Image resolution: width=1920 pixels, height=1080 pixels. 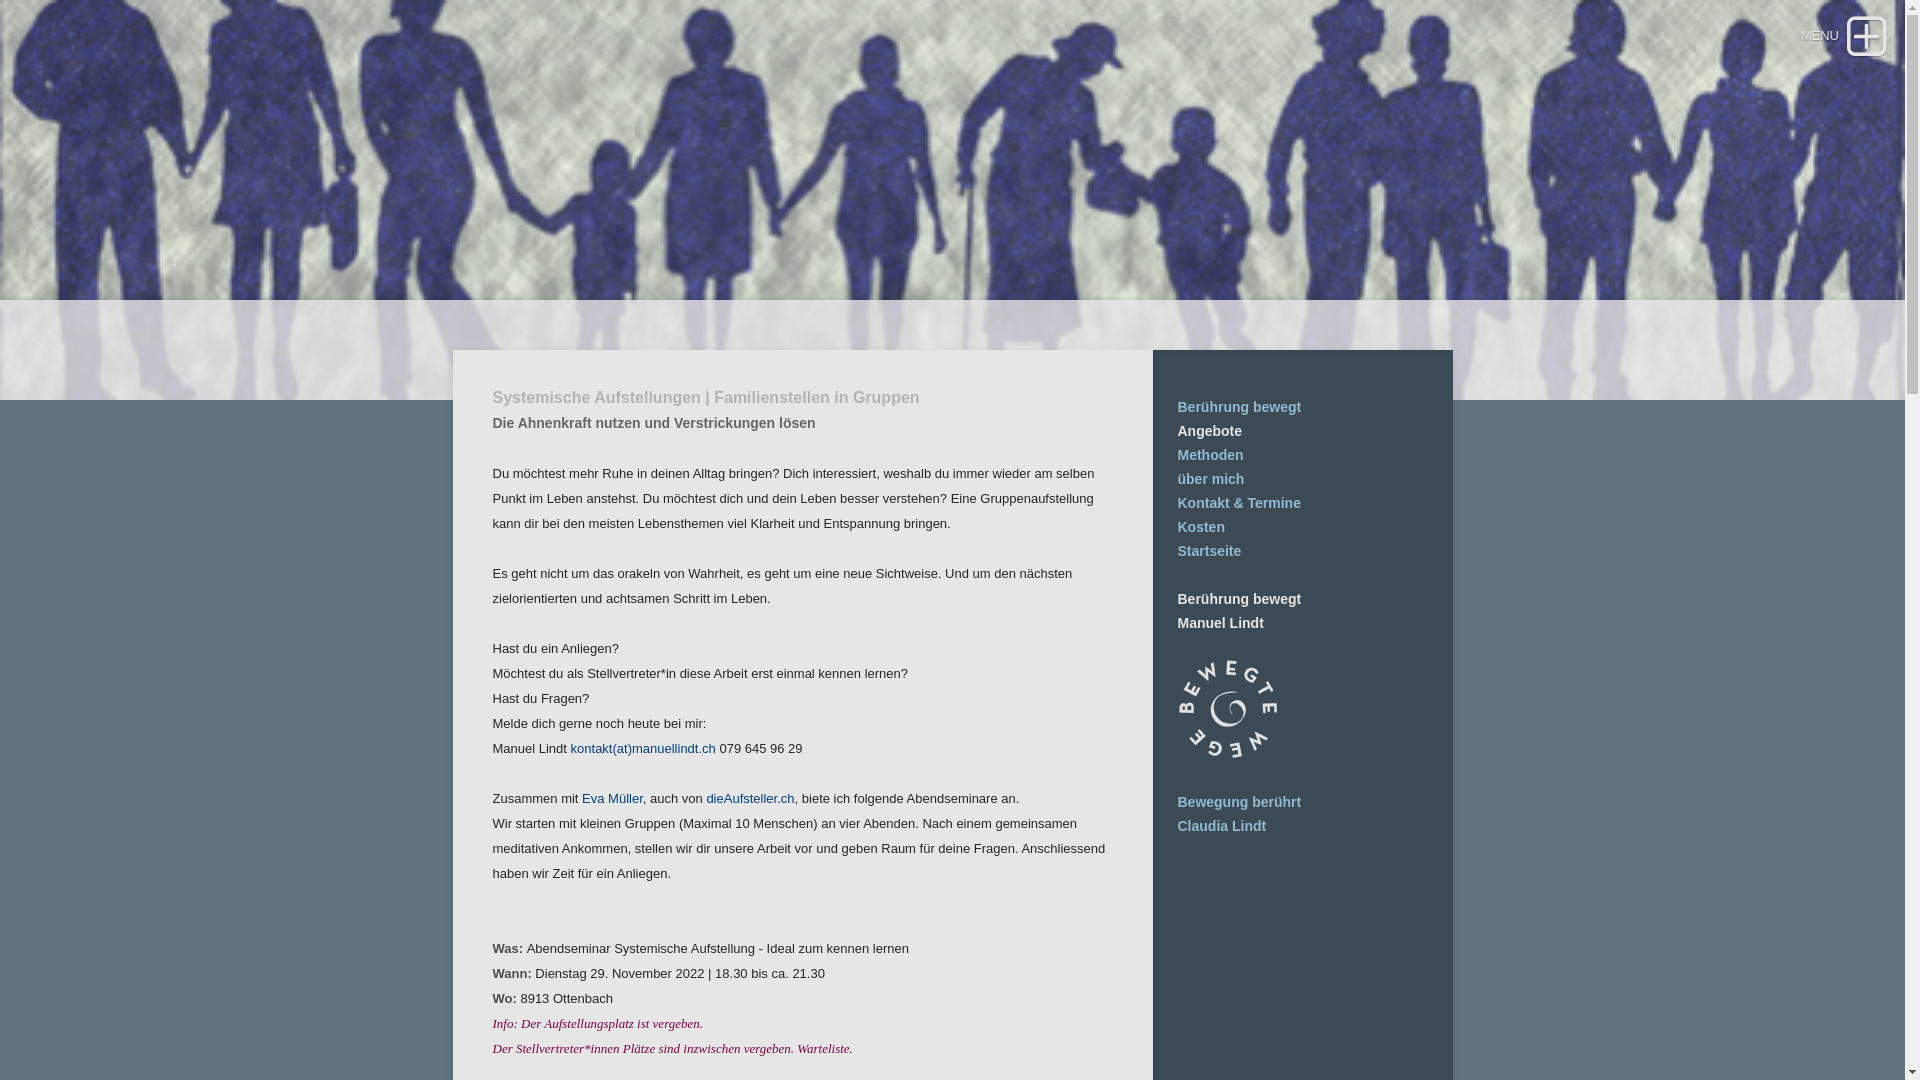 What do you see at coordinates (1210, 551) in the screenshot?
I see `Startseite` at bounding box center [1210, 551].